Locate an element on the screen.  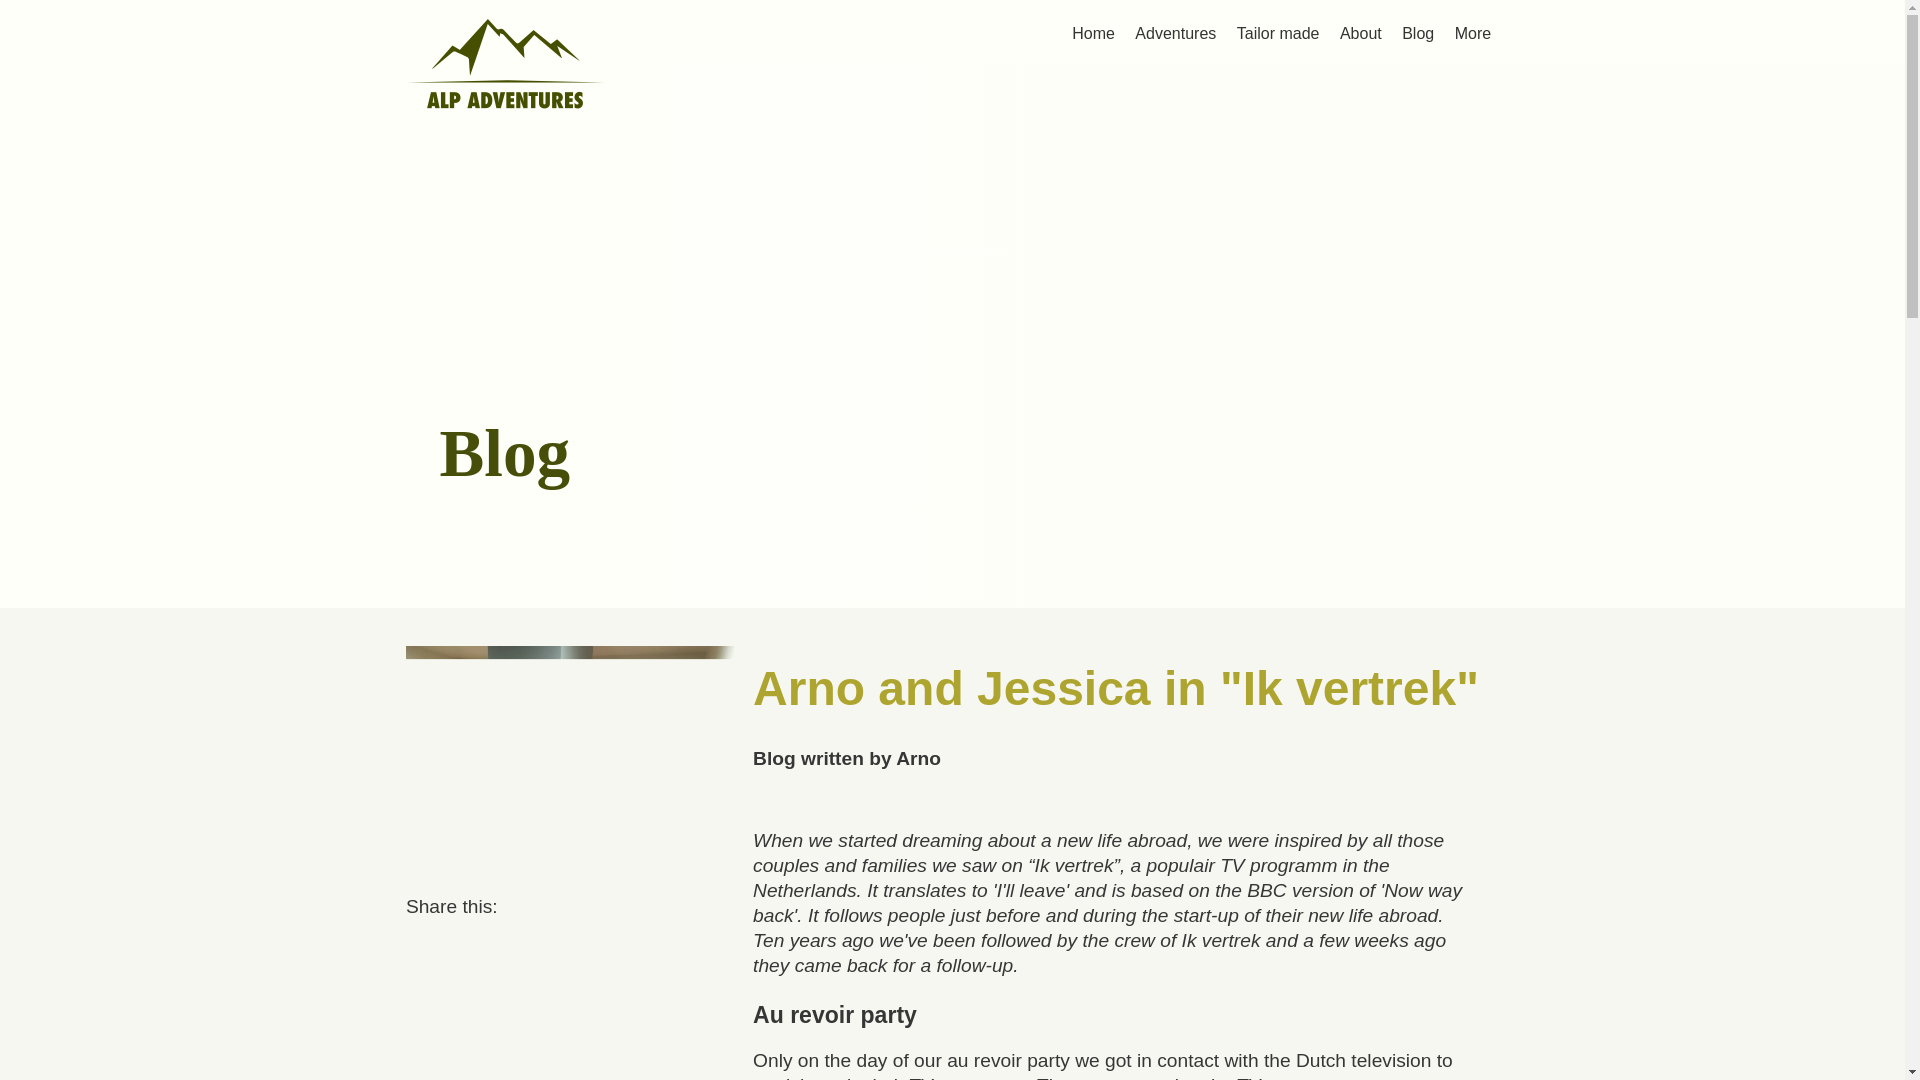
More is located at coordinates (1473, 34).